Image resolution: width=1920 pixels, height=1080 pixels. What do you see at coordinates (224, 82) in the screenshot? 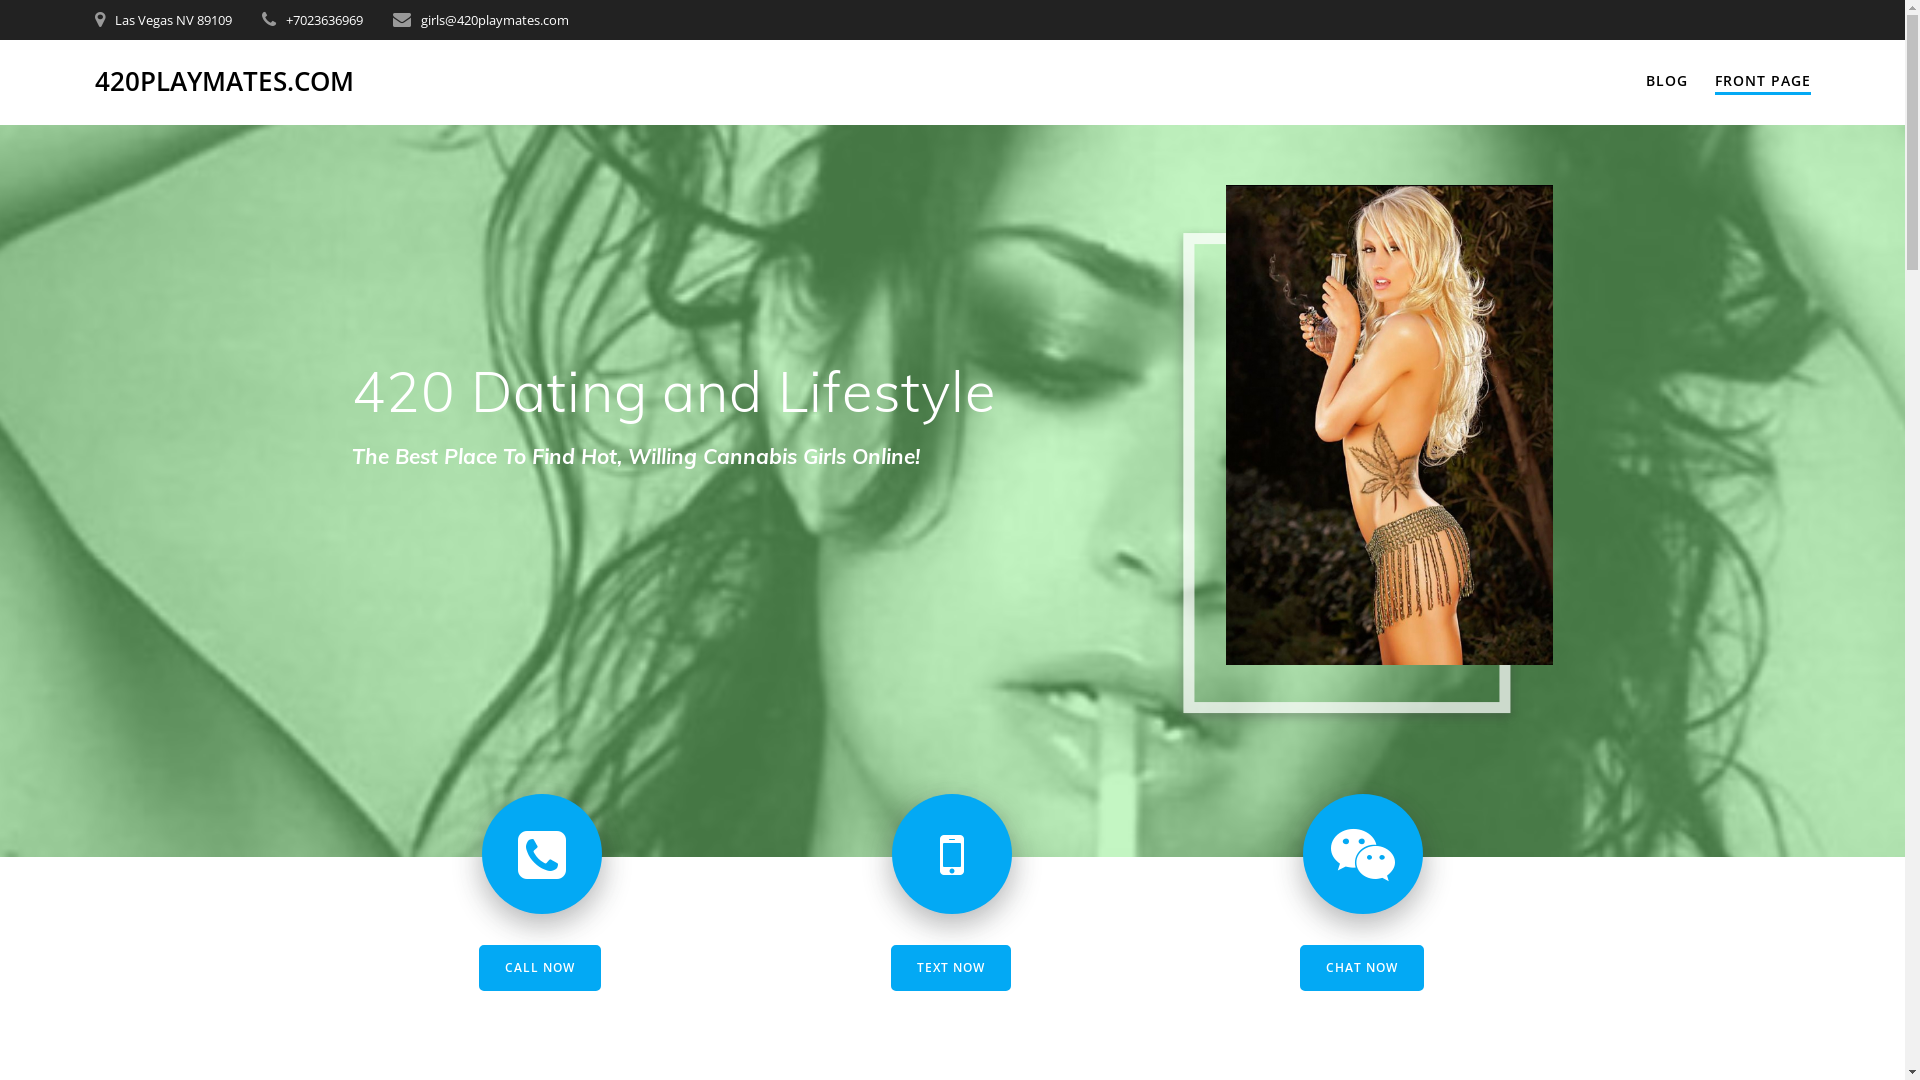
I see `420PLAYMATES.COM` at bounding box center [224, 82].